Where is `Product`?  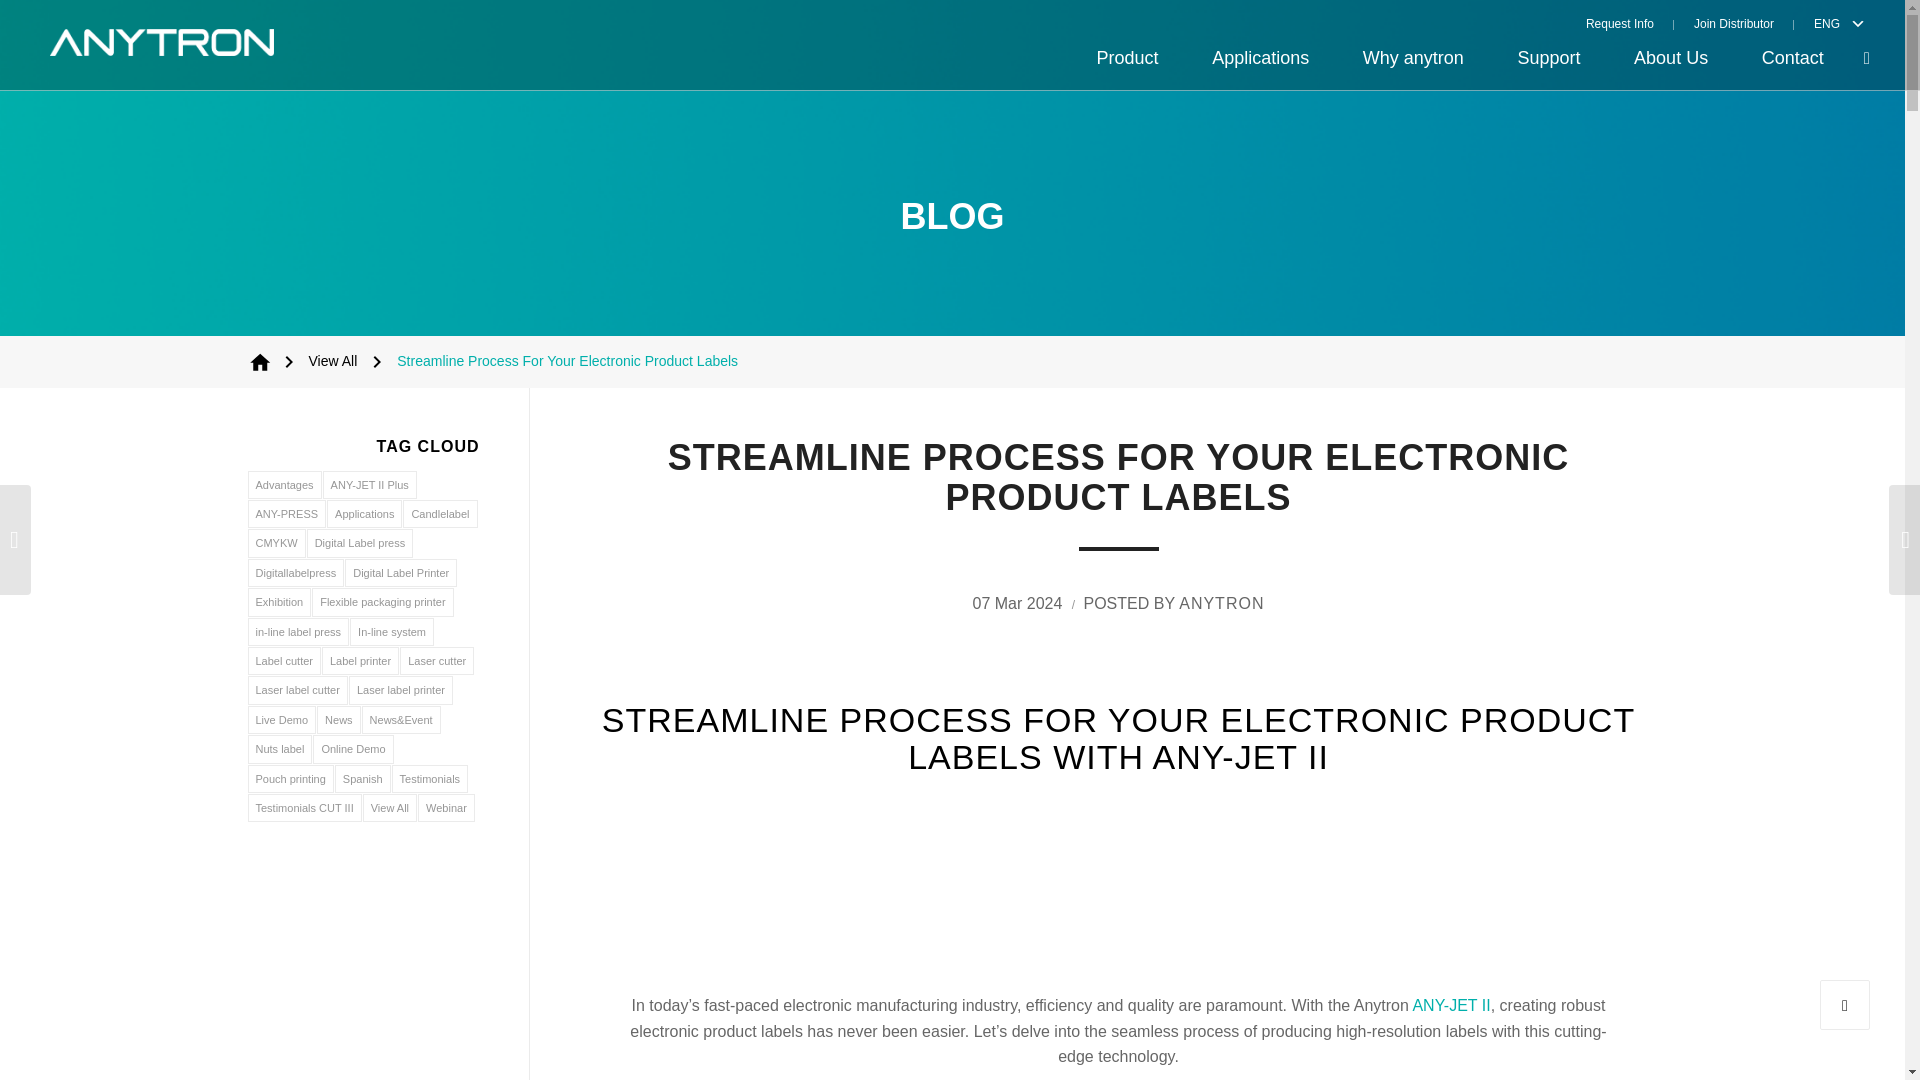
Product is located at coordinates (1128, 58).